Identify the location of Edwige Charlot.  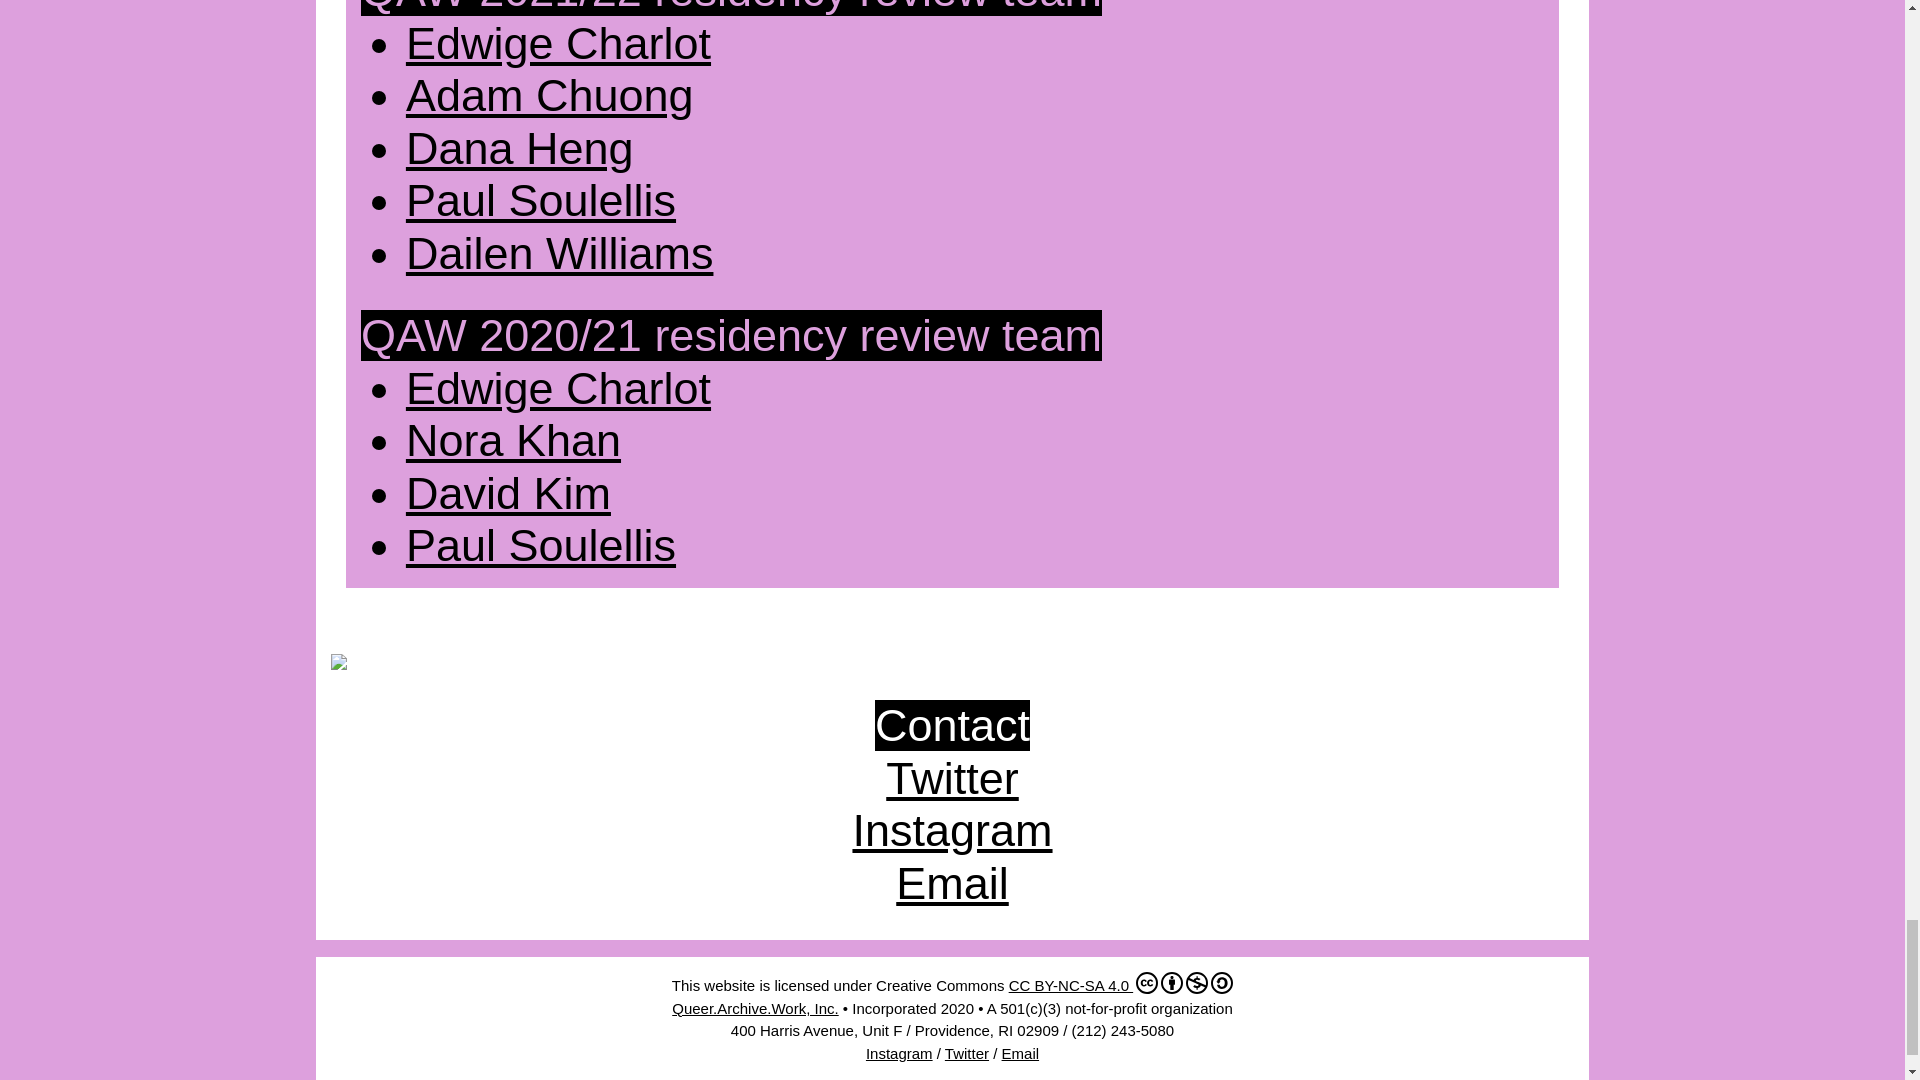
(558, 388).